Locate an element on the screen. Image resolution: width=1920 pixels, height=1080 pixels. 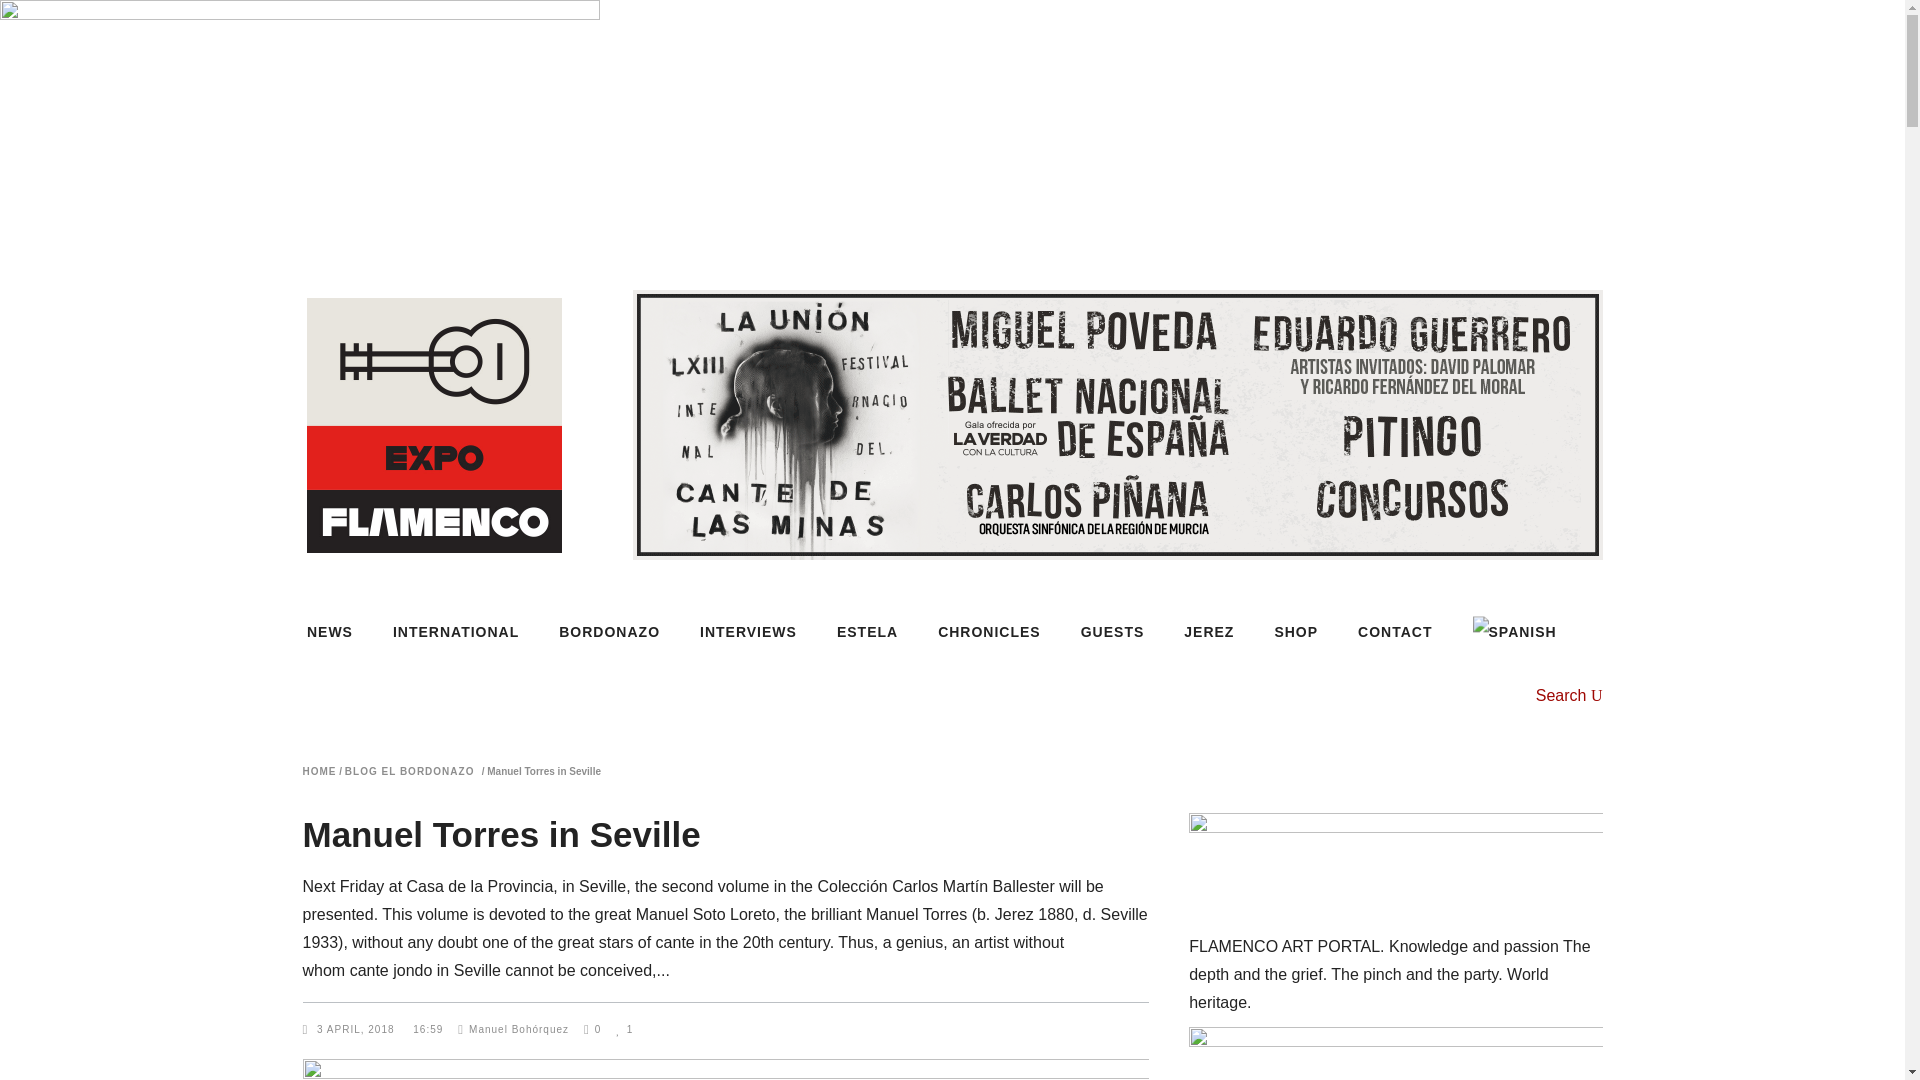
Search is located at coordinates (1570, 695).